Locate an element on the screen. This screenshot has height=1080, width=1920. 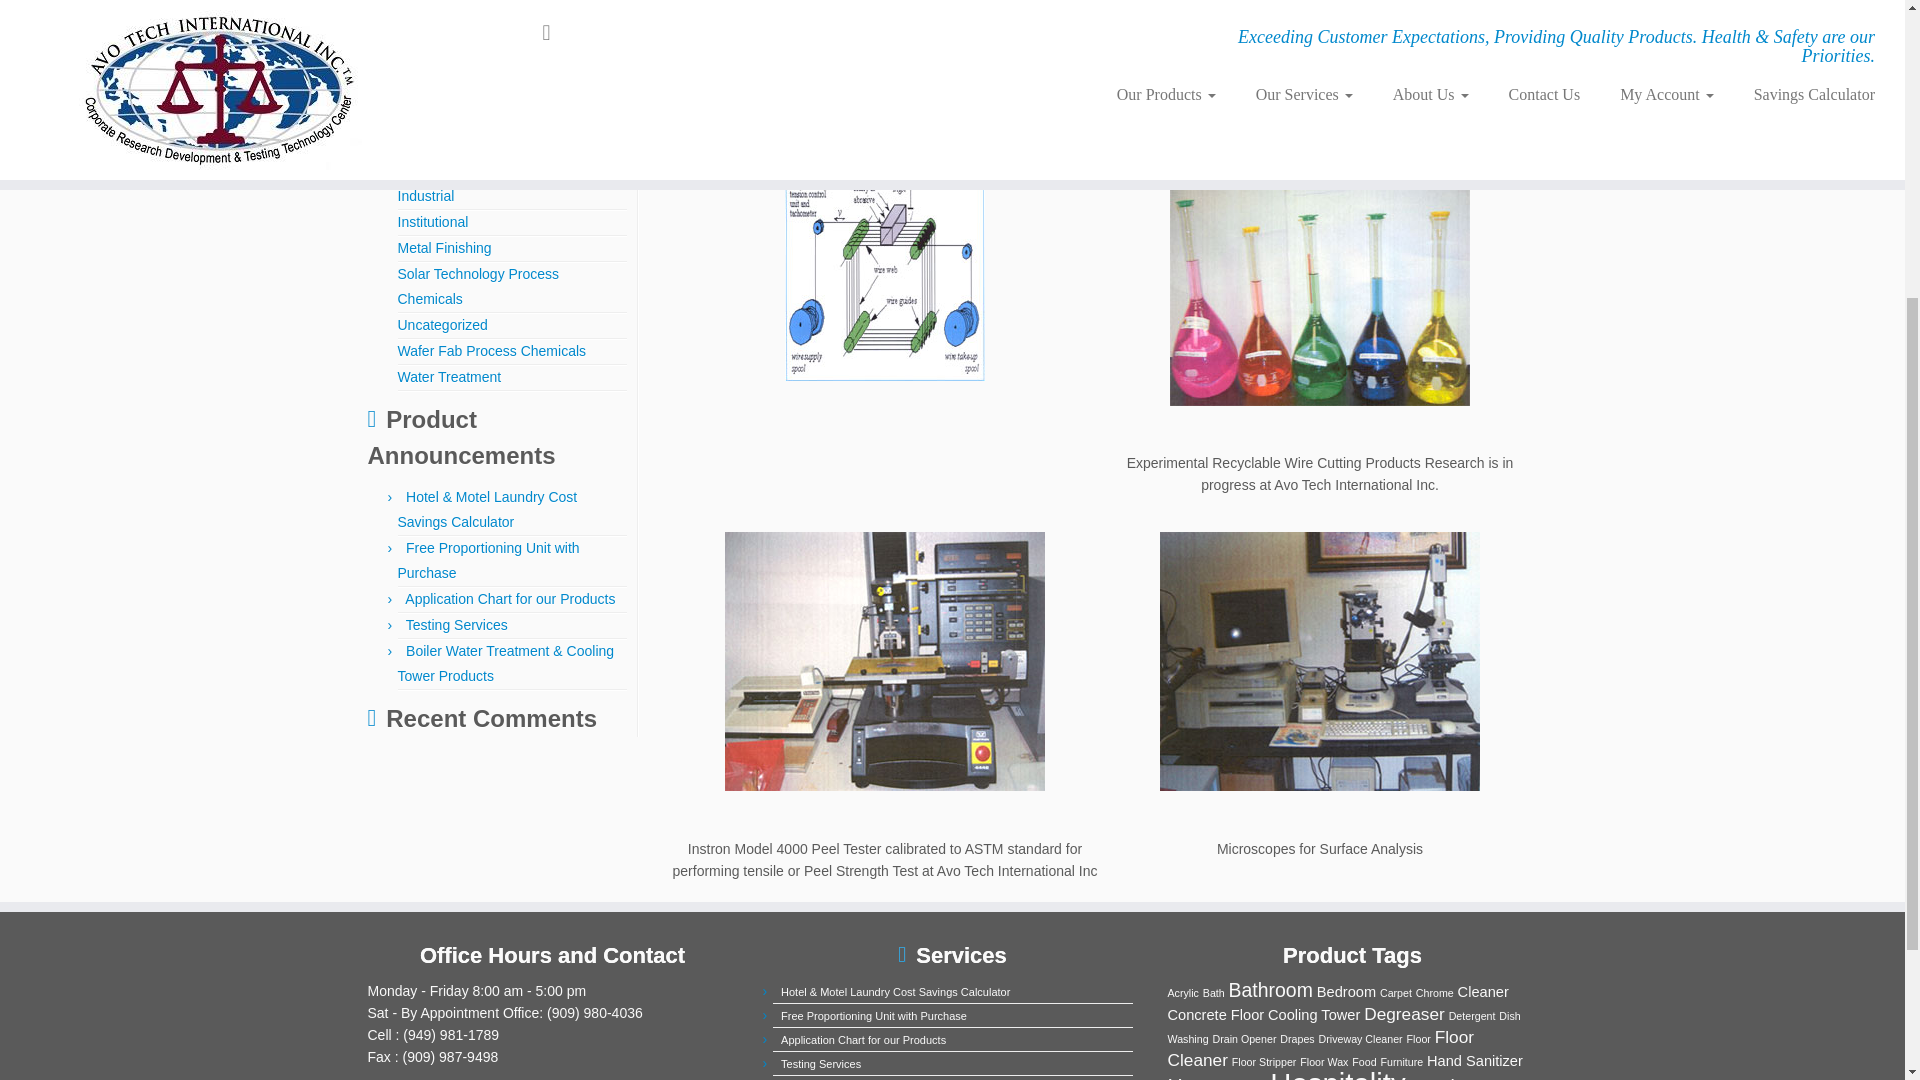
1de42 is located at coordinates (885, 694).